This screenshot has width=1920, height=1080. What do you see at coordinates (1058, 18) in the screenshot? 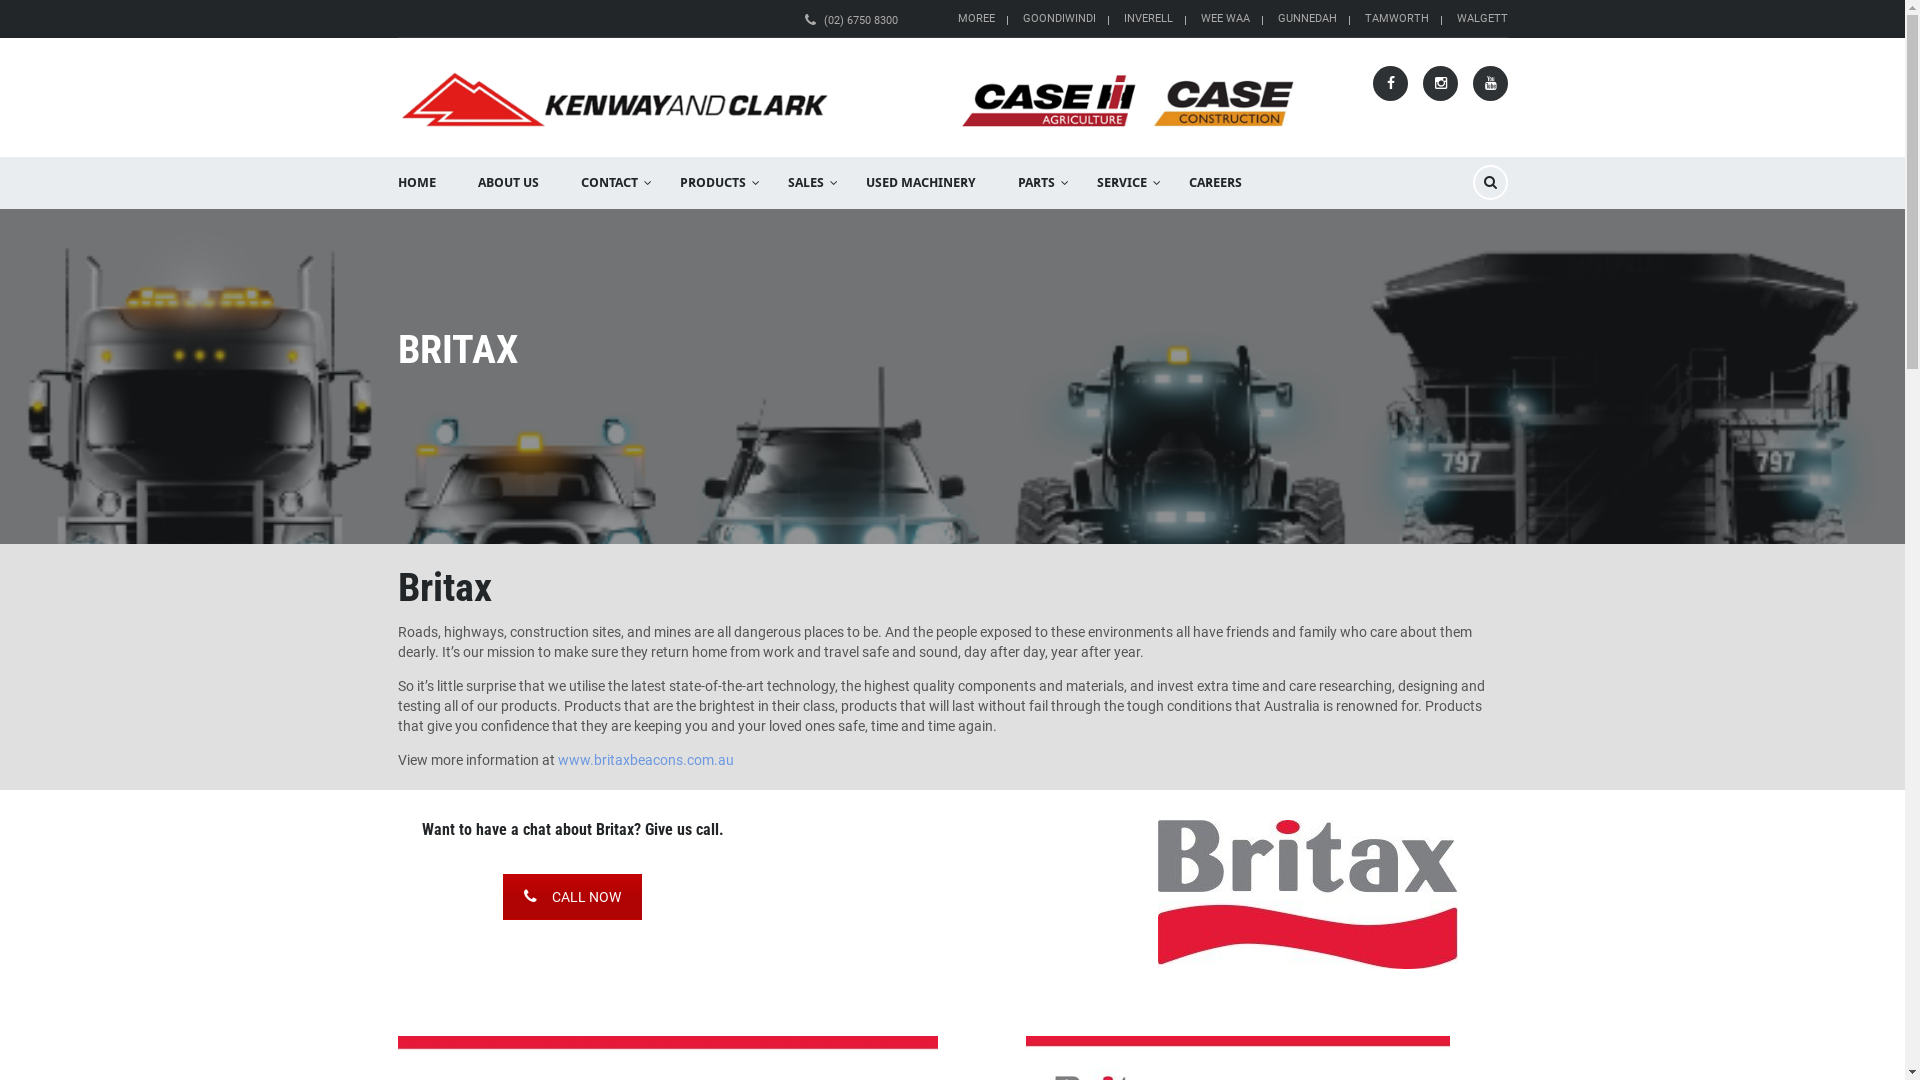
I see `GOONDIWINDI` at bounding box center [1058, 18].